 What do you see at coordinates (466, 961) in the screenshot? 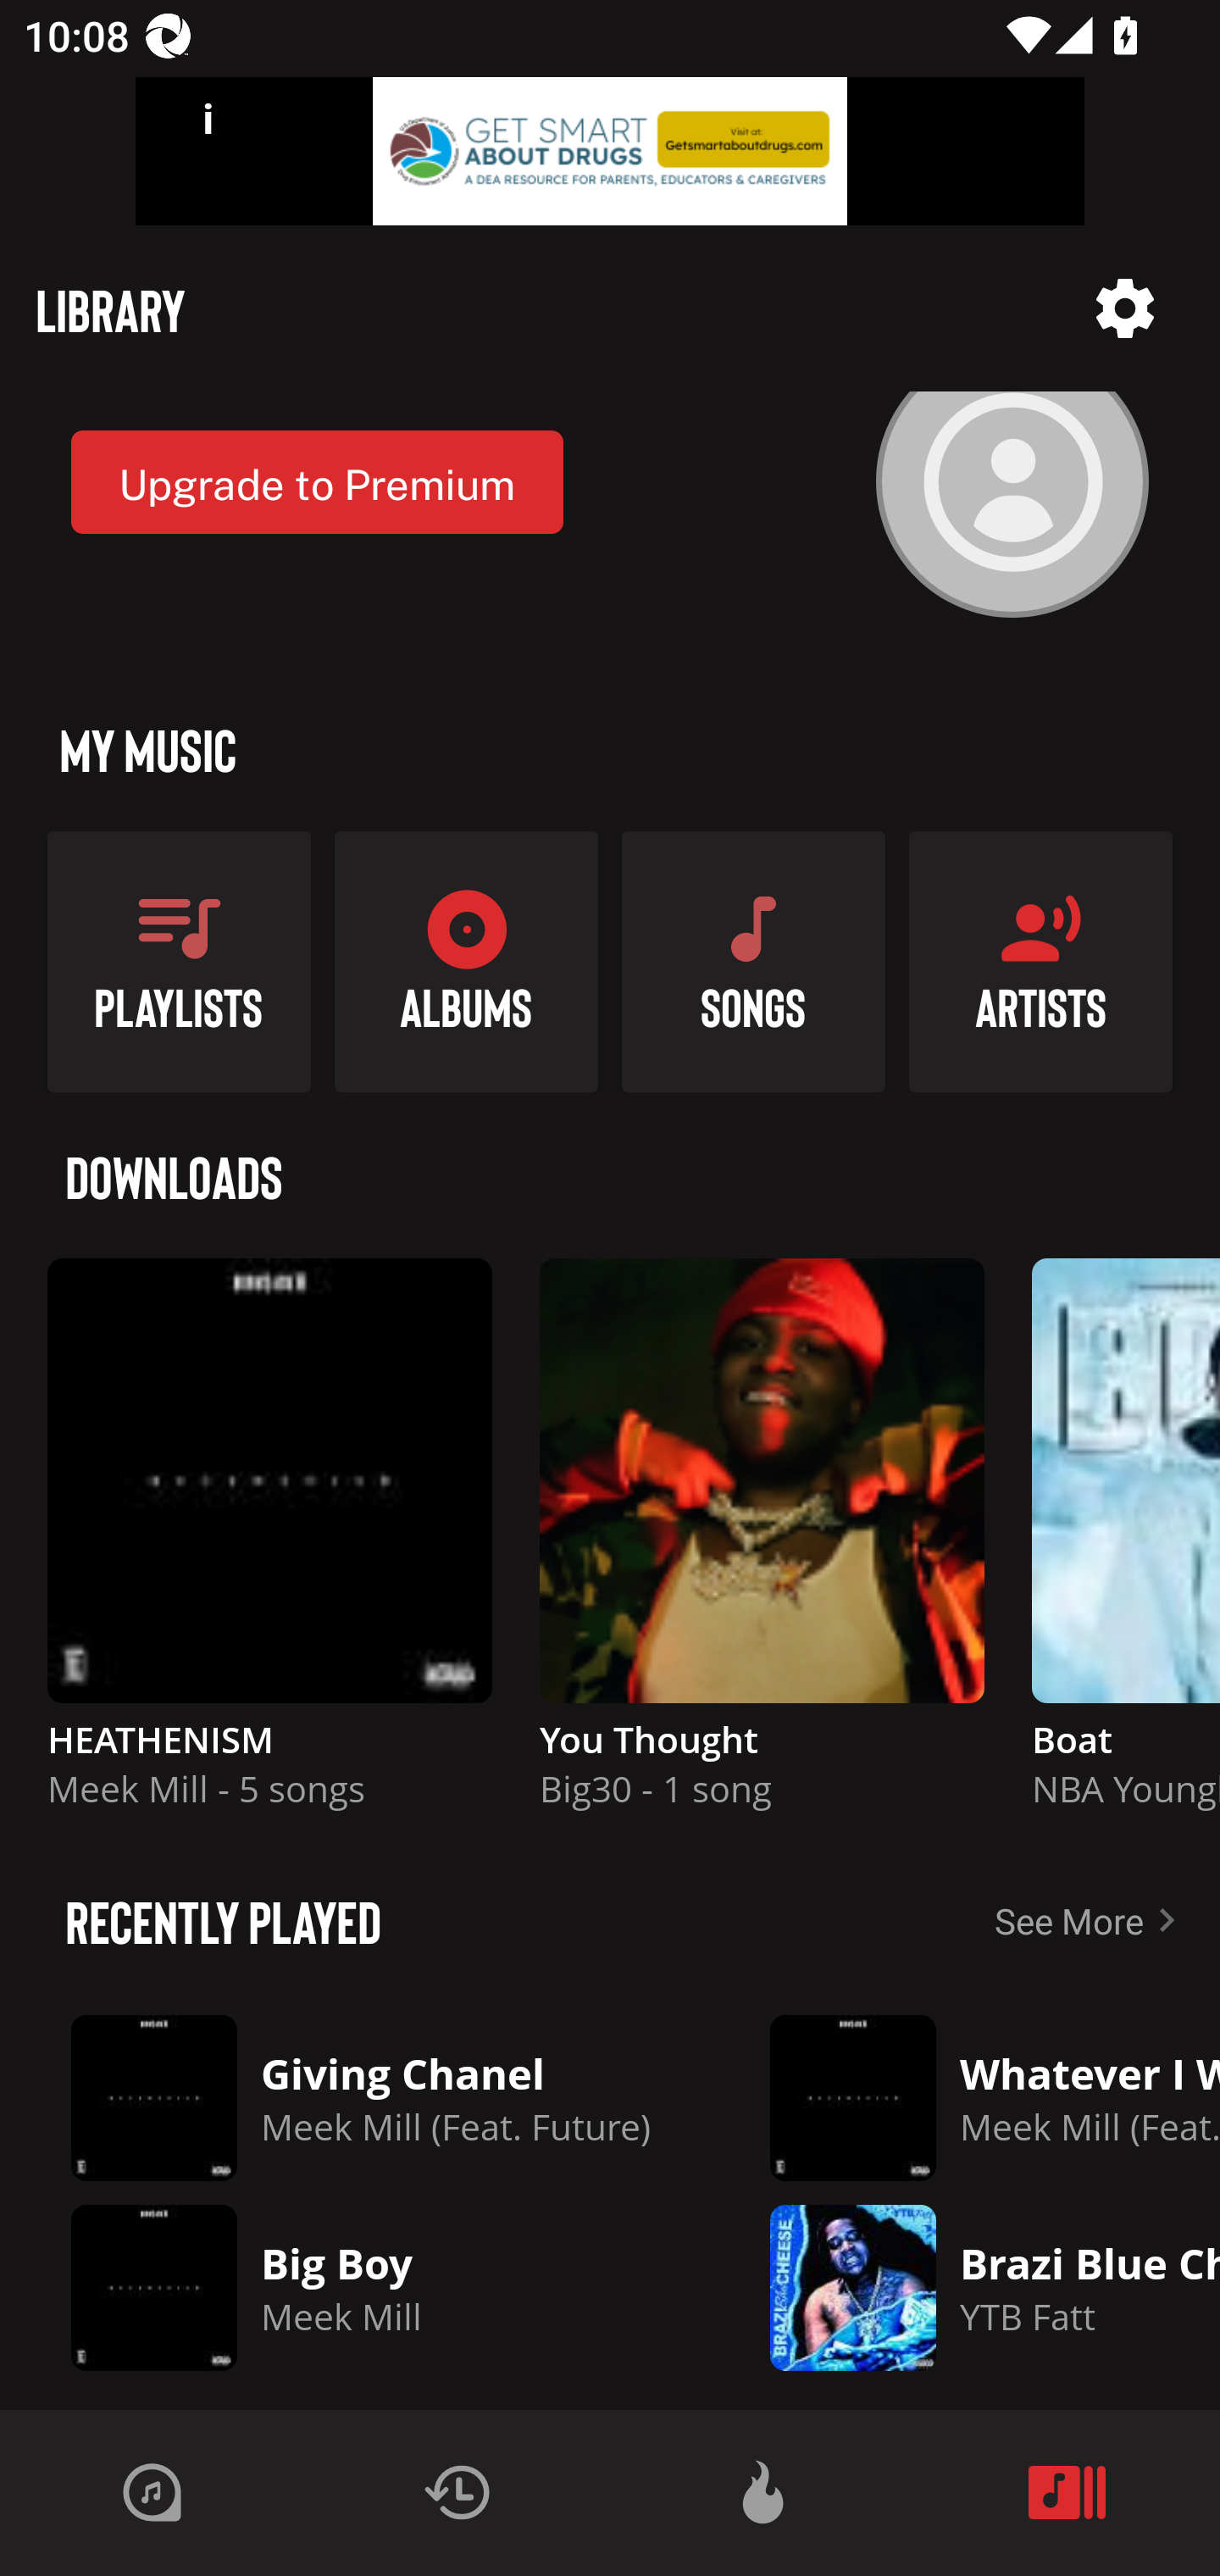
I see `Albums` at bounding box center [466, 961].